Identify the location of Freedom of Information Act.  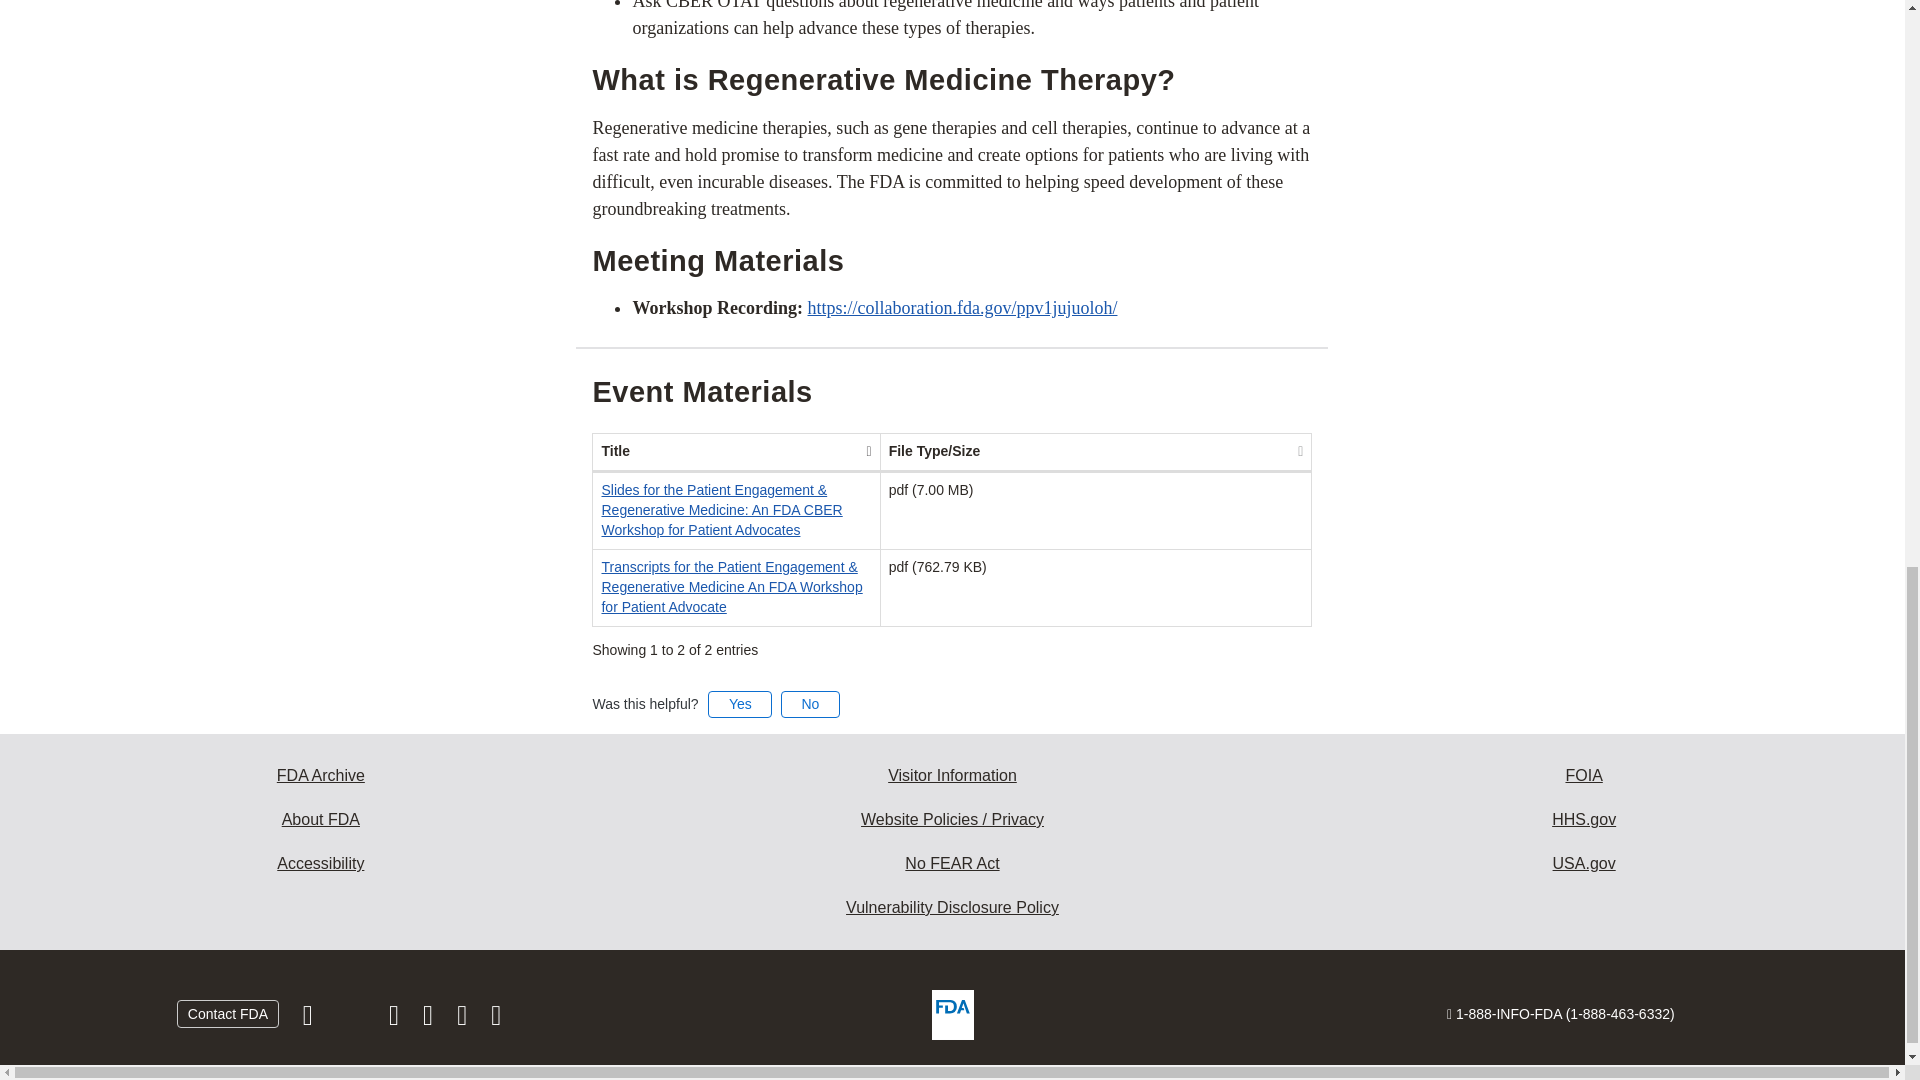
(1584, 776).